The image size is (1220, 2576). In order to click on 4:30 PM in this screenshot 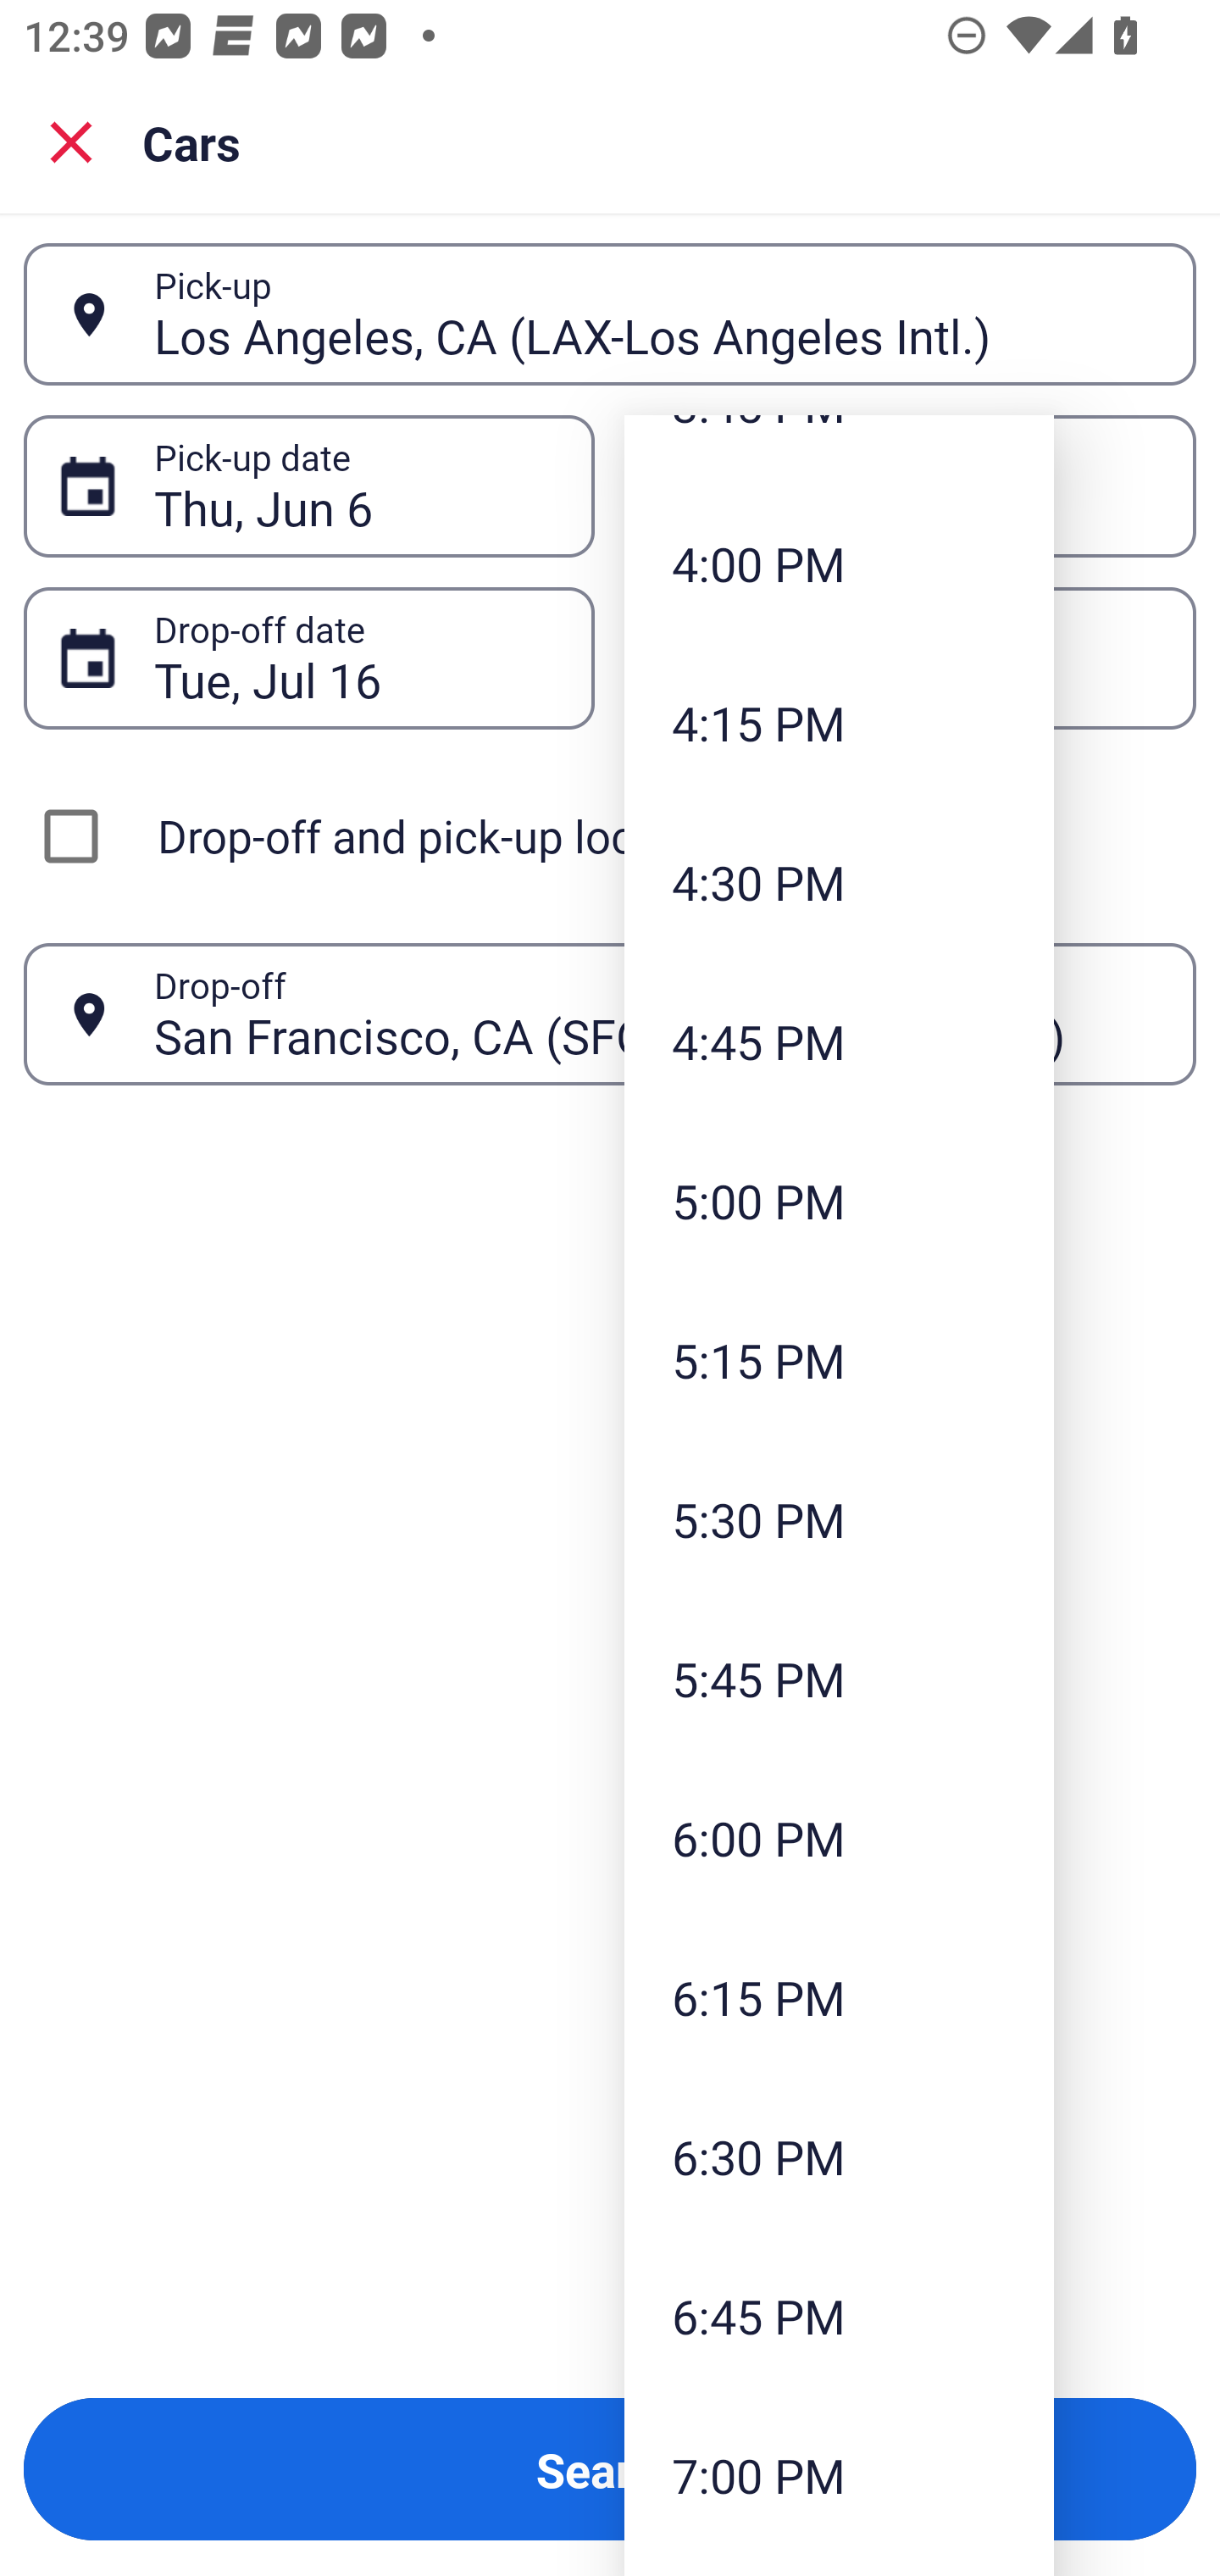, I will do `click(839, 881)`.